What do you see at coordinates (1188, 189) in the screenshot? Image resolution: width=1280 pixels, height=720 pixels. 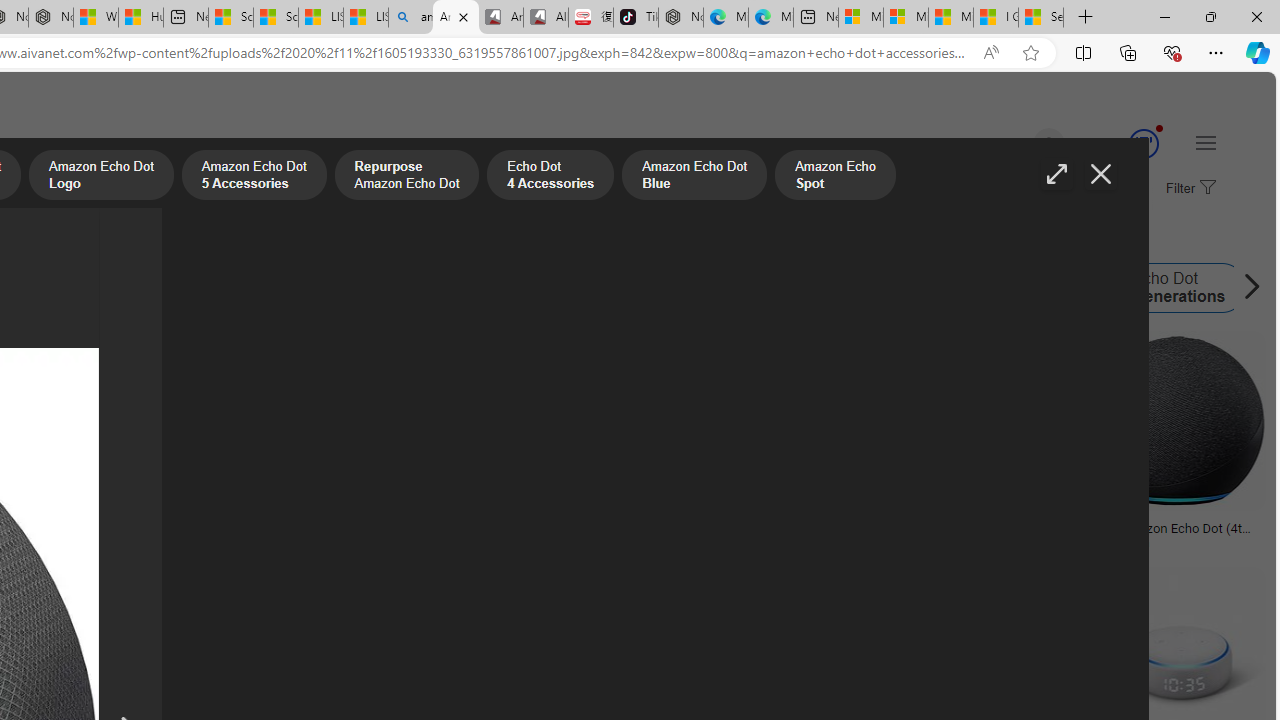 I see `Filter` at bounding box center [1188, 189].